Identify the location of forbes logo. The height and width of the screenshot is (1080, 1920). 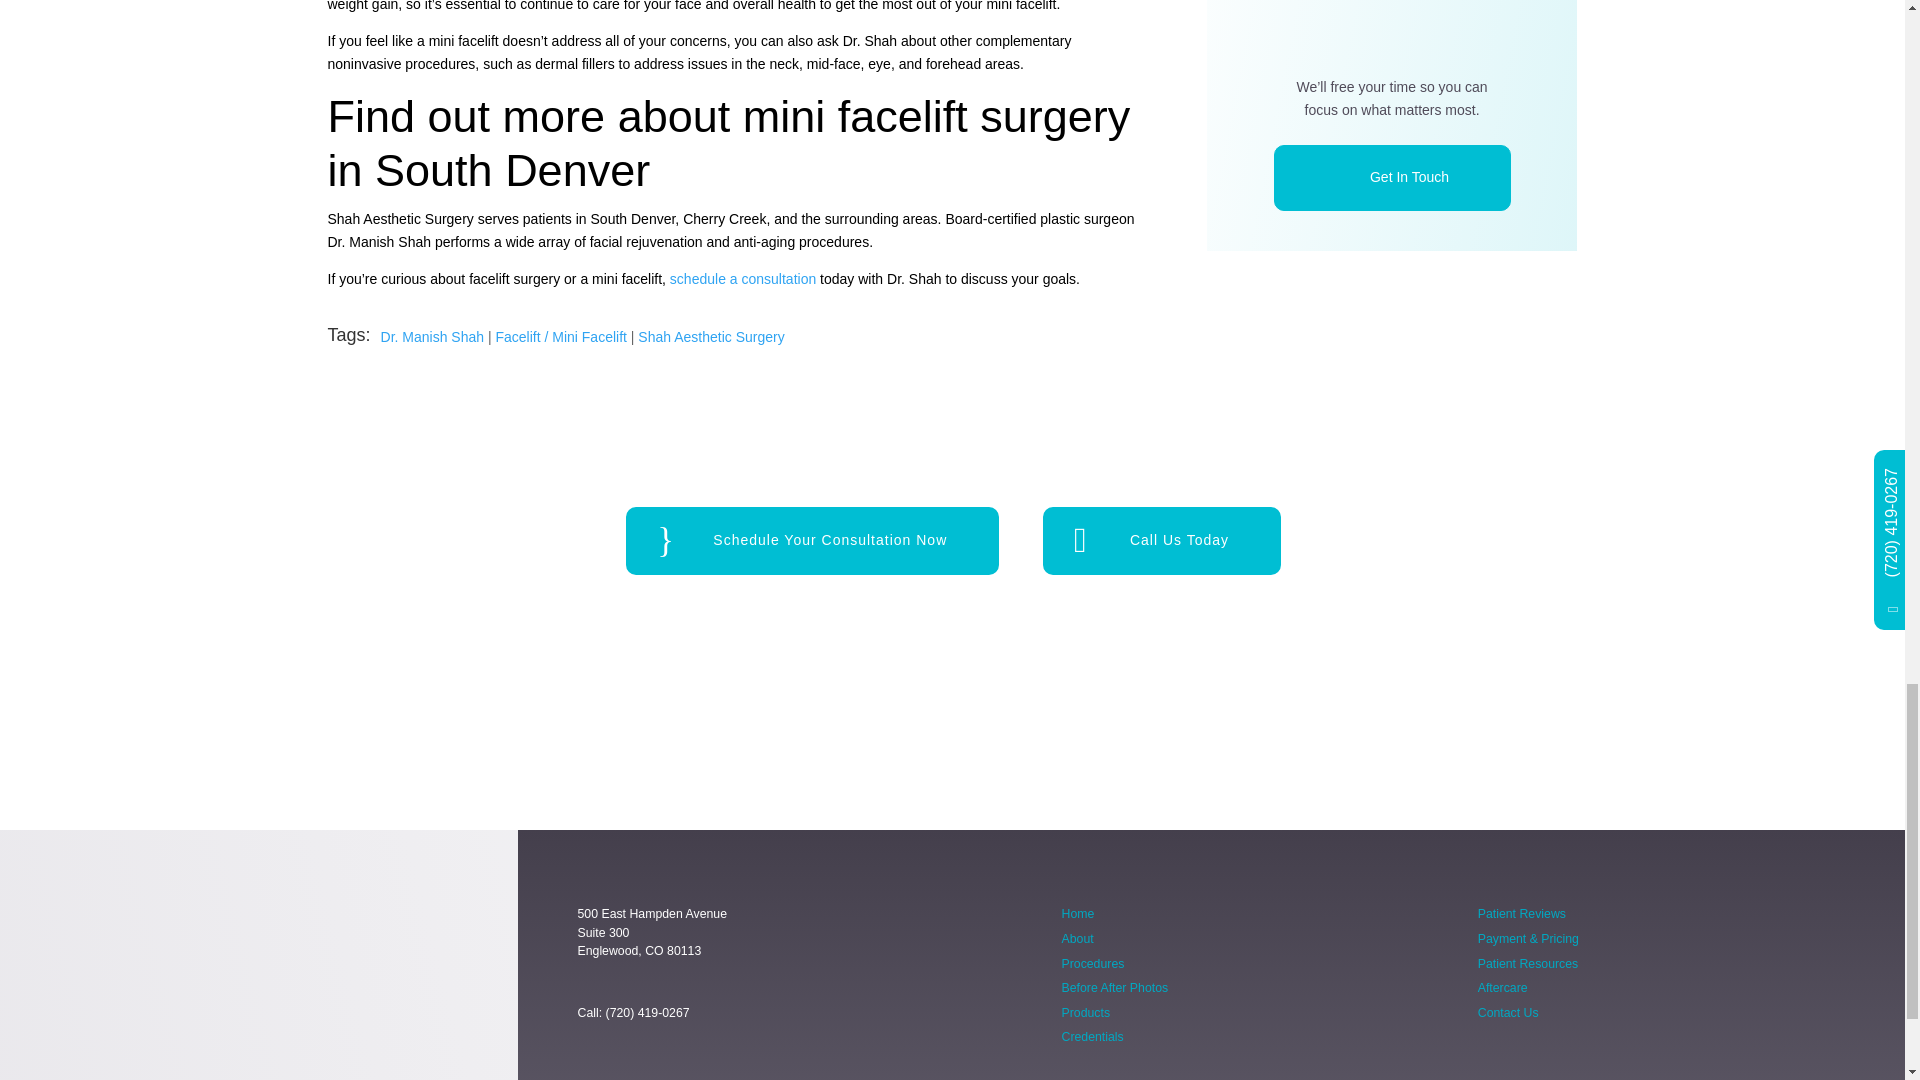
(715, 716).